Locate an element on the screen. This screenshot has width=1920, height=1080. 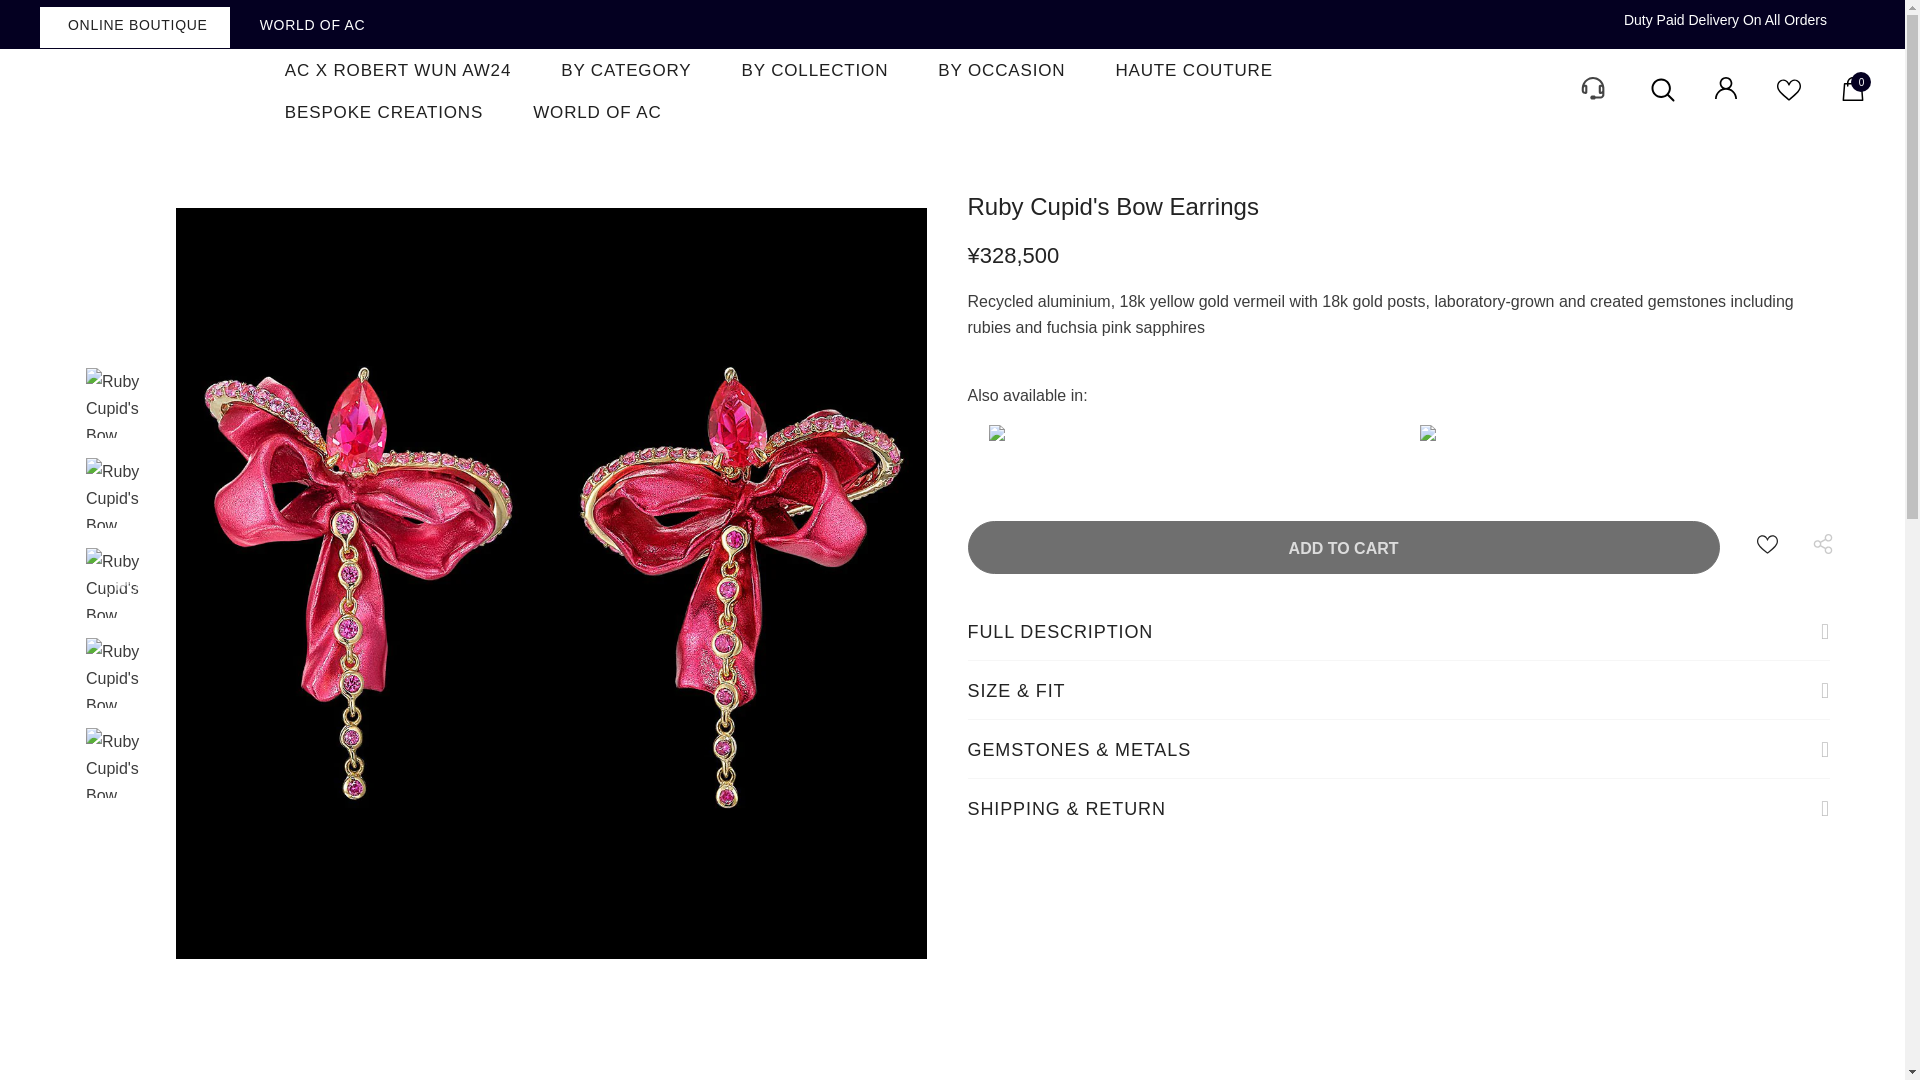
ONLINE BOUTIQUE is located at coordinates (135, 26).